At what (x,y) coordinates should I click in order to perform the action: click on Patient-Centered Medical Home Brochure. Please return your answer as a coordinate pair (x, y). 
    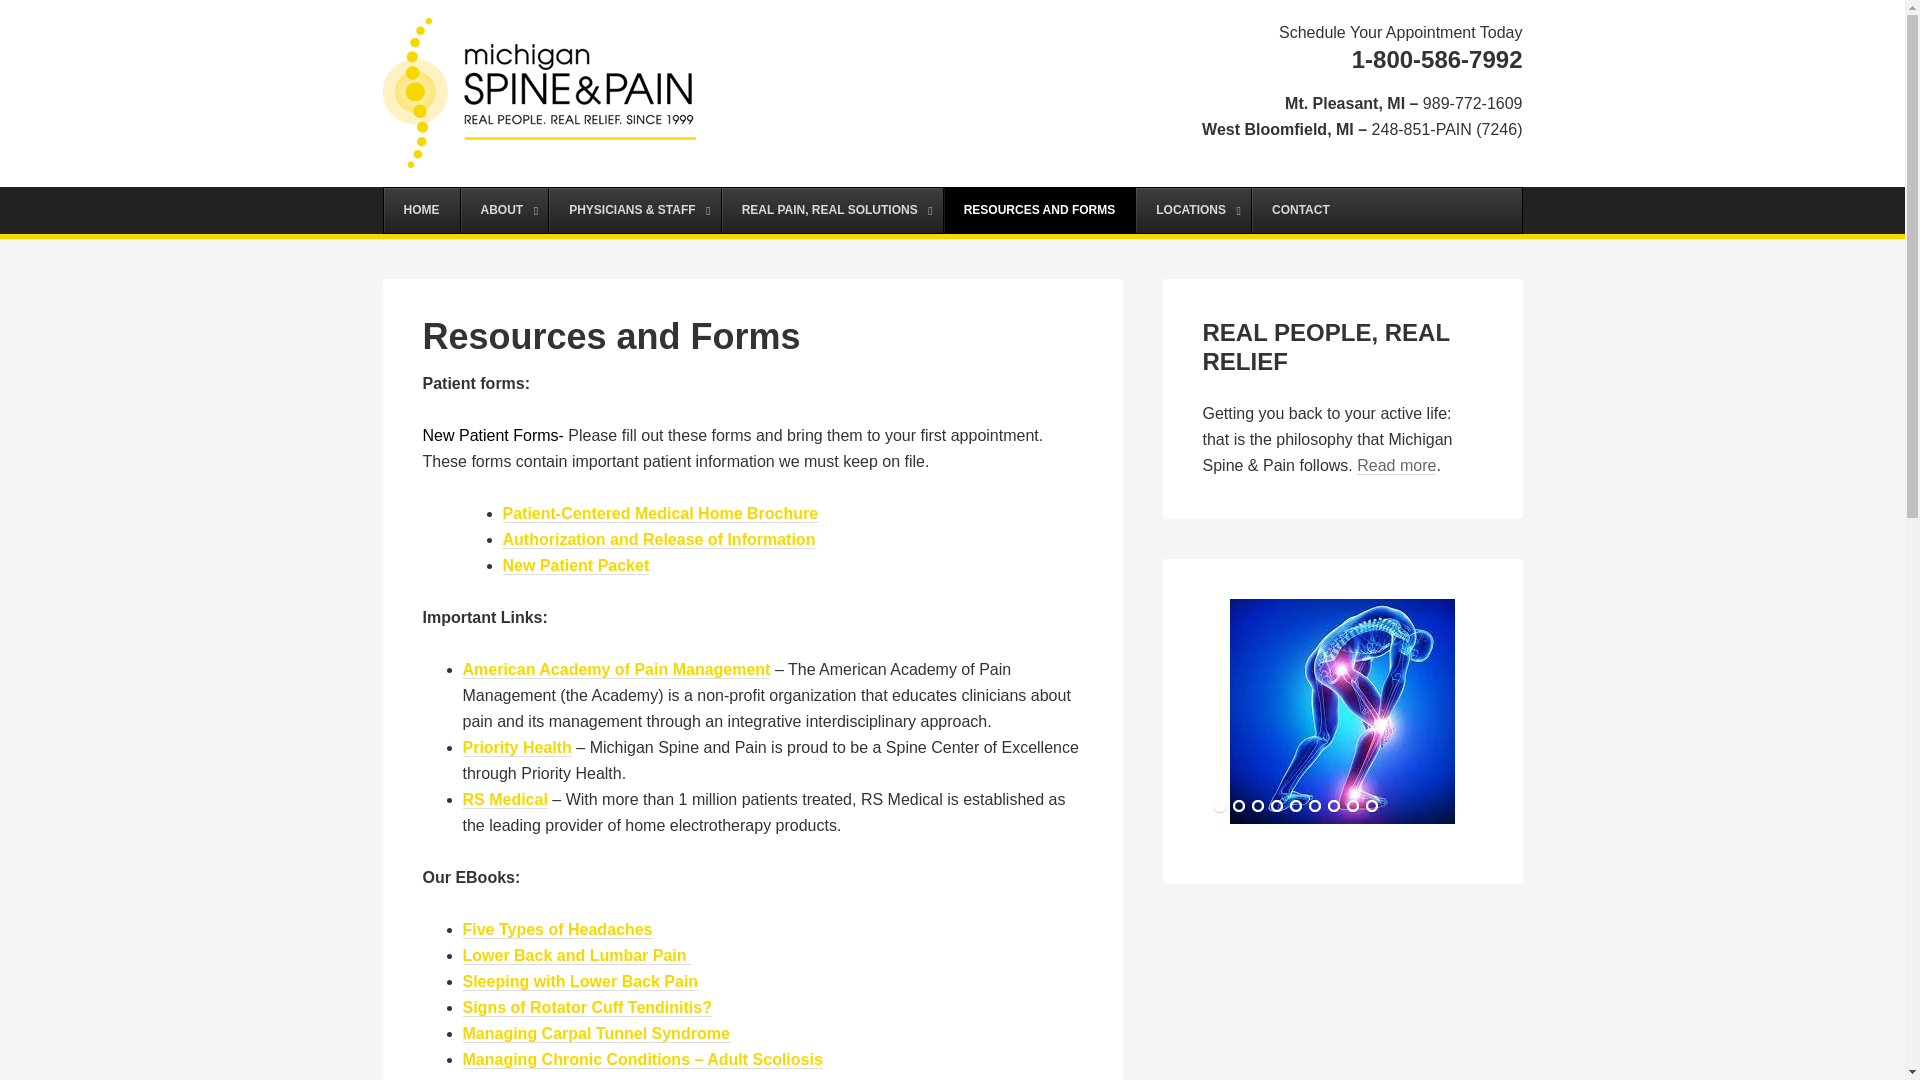
    Looking at the image, I should click on (659, 514).